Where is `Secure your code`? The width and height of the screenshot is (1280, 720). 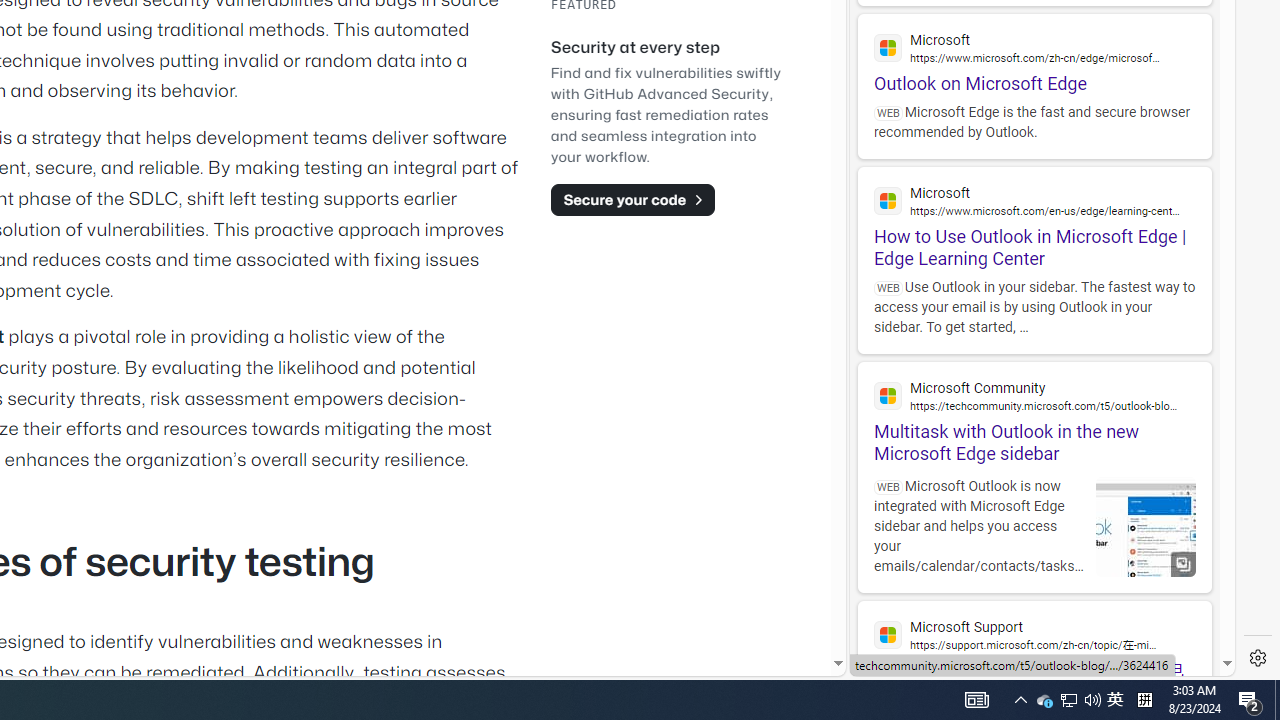
Secure your code is located at coordinates (632, 199).